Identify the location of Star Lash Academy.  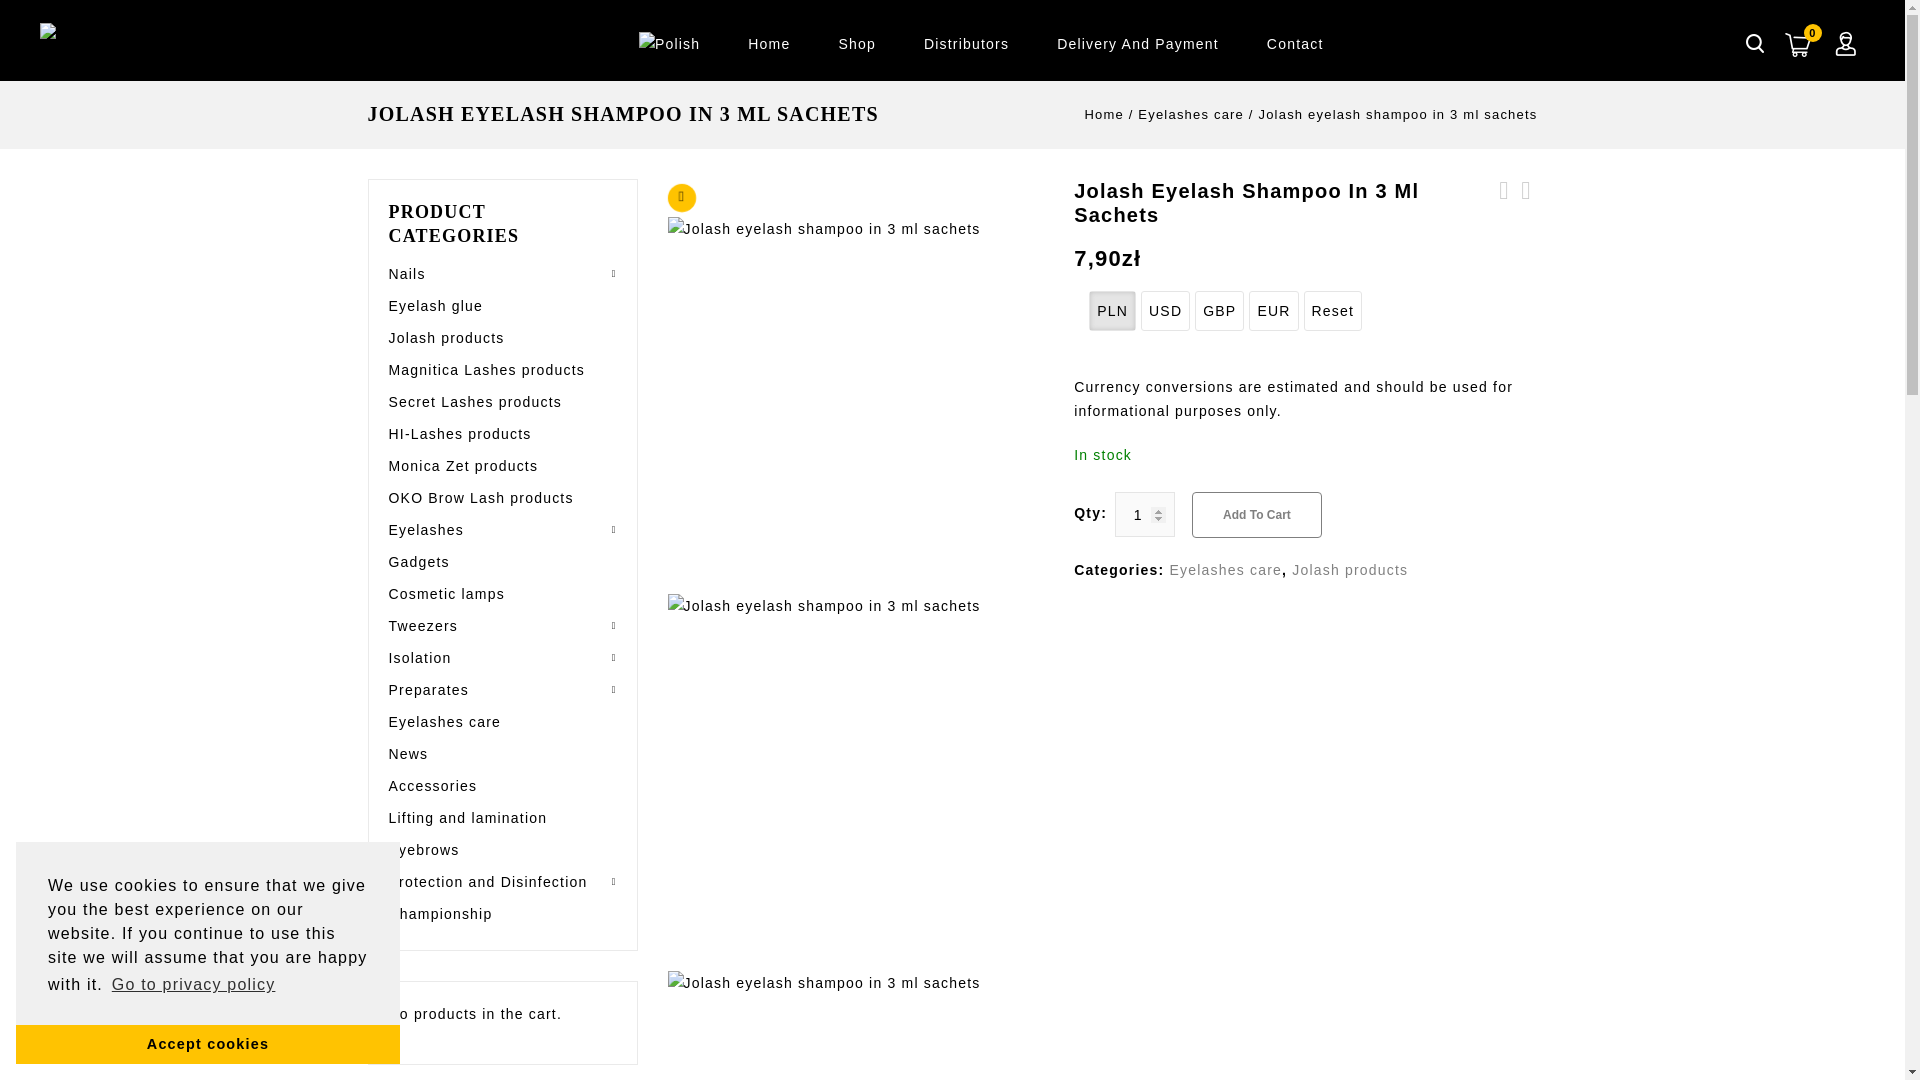
(131, 34).